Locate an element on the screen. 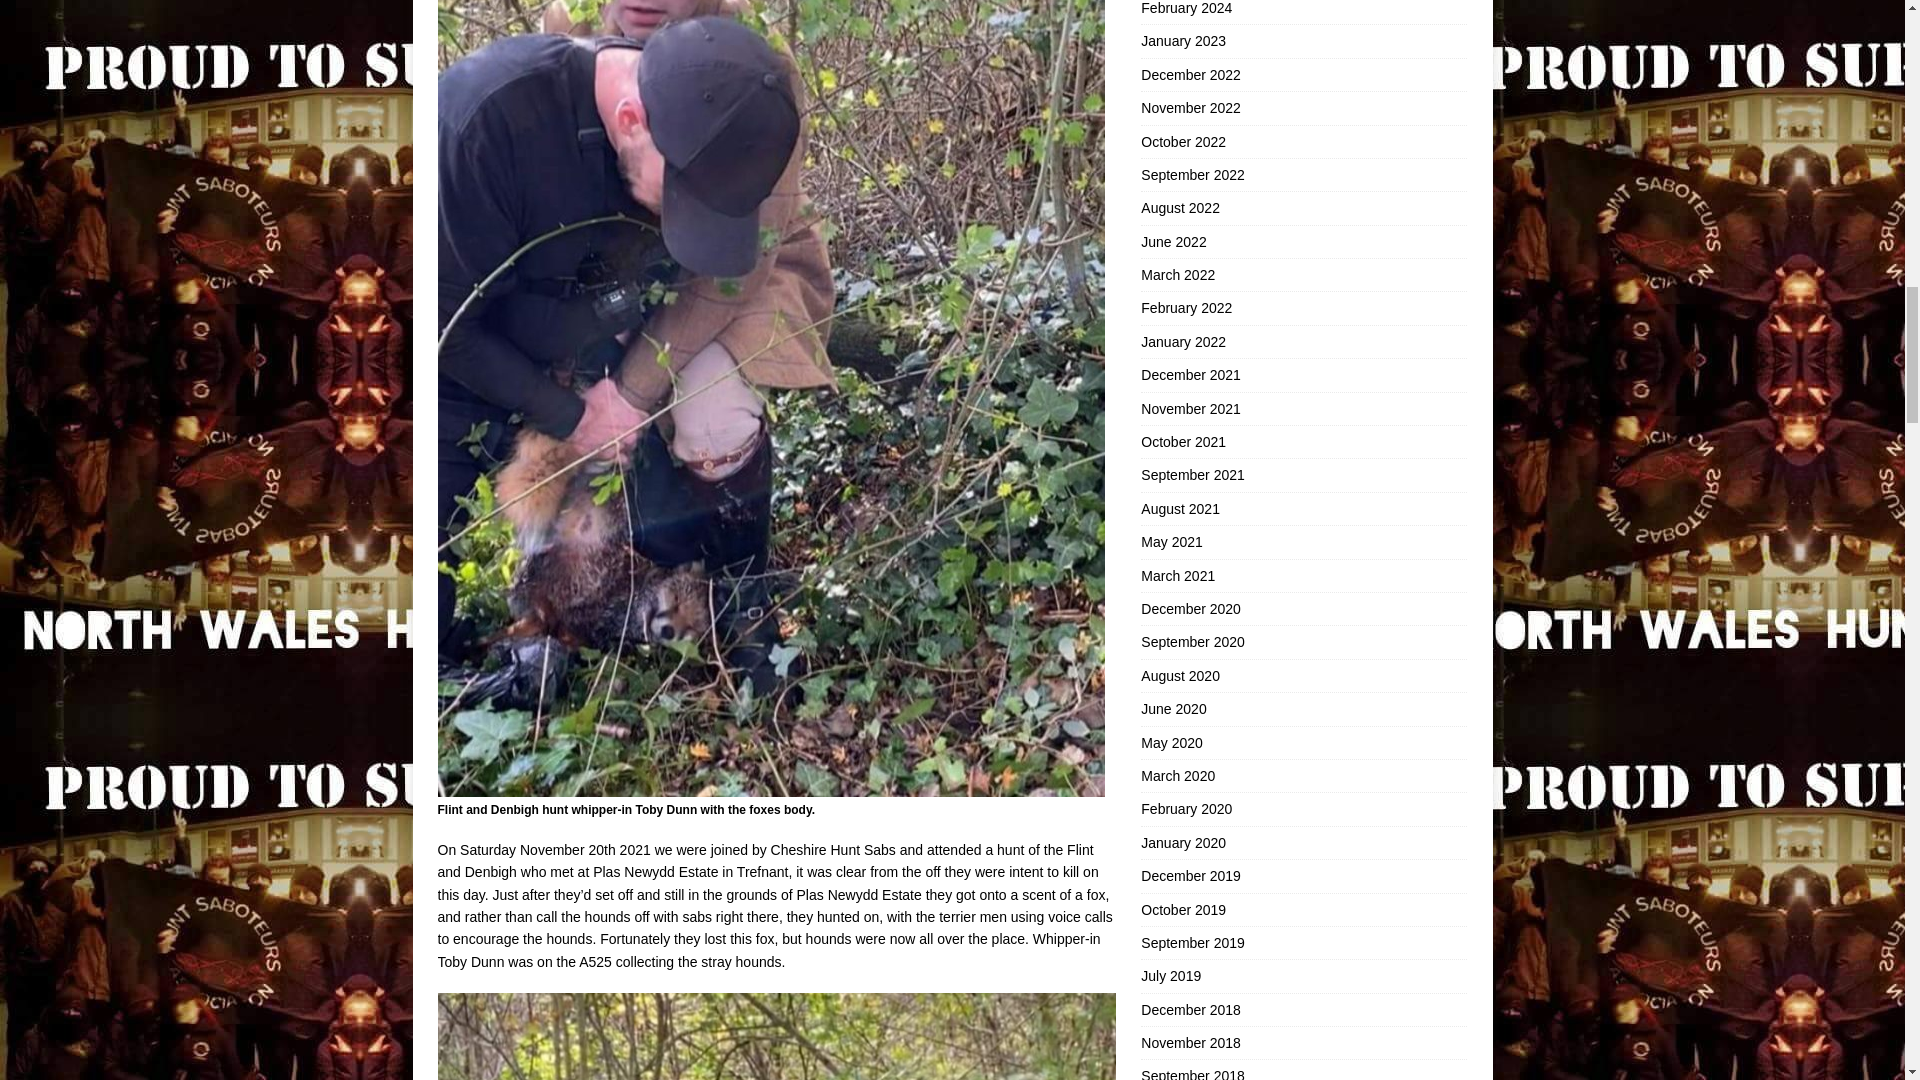 Image resolution: width=1920 pixels, height=1080 pixels. August 2022 is located at coordinates (1303, 208).